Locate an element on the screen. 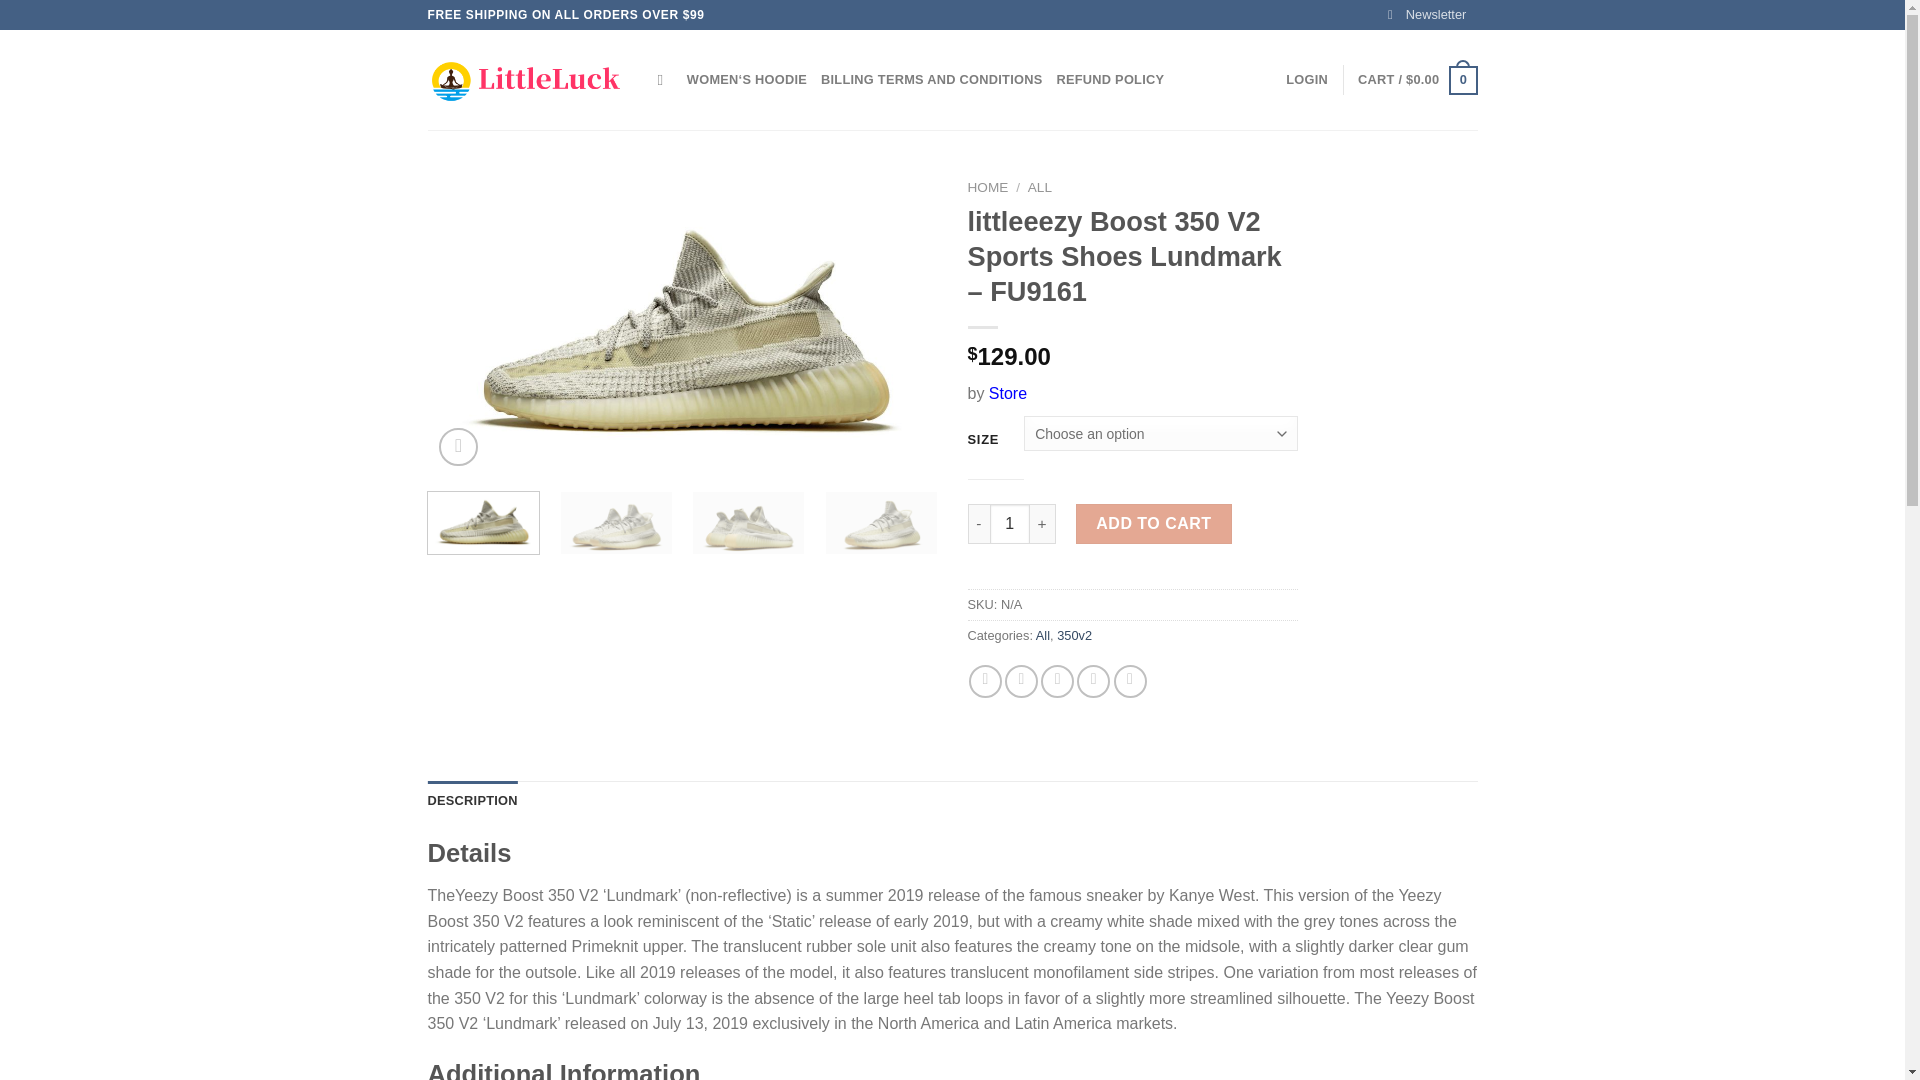 This screenshot has width=1920, height=1080. LOGIN is located at coordinates (1307, 80).